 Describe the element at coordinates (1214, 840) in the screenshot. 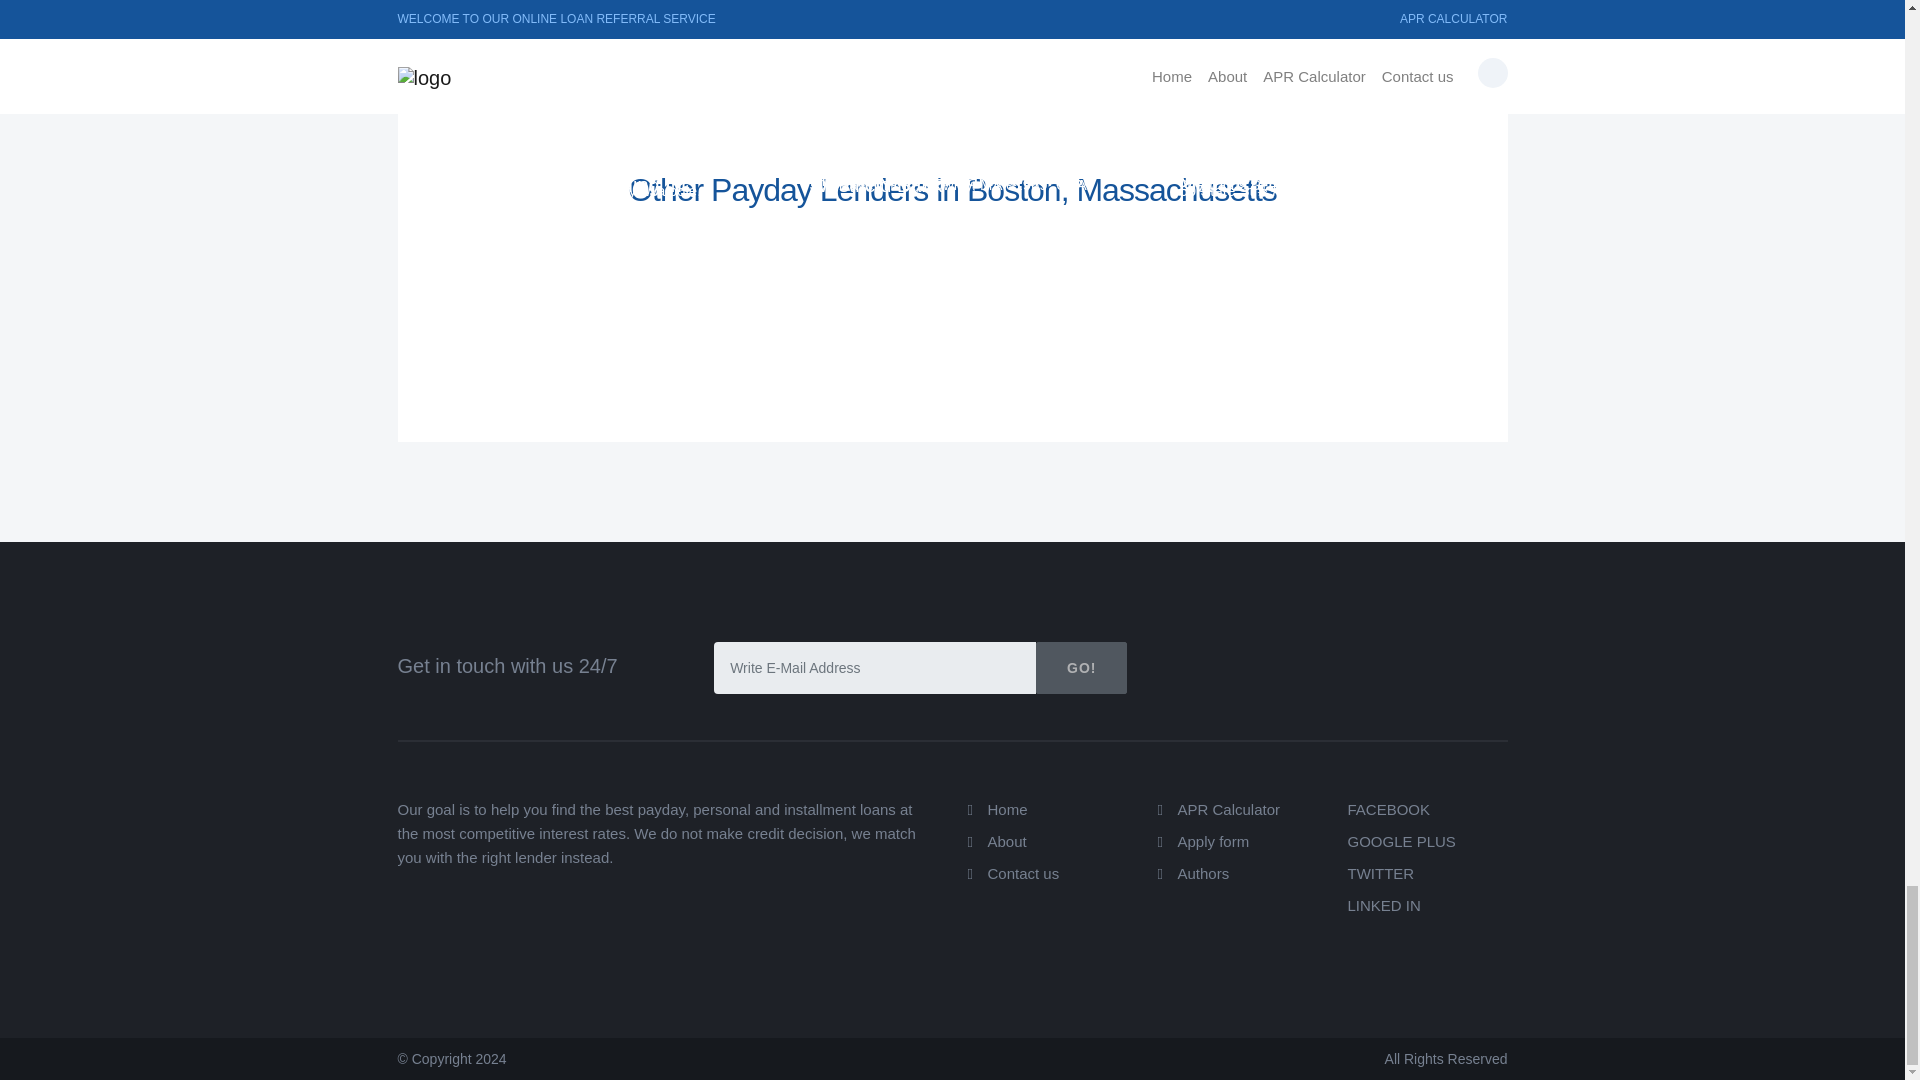

I see `Apply form` at that location.